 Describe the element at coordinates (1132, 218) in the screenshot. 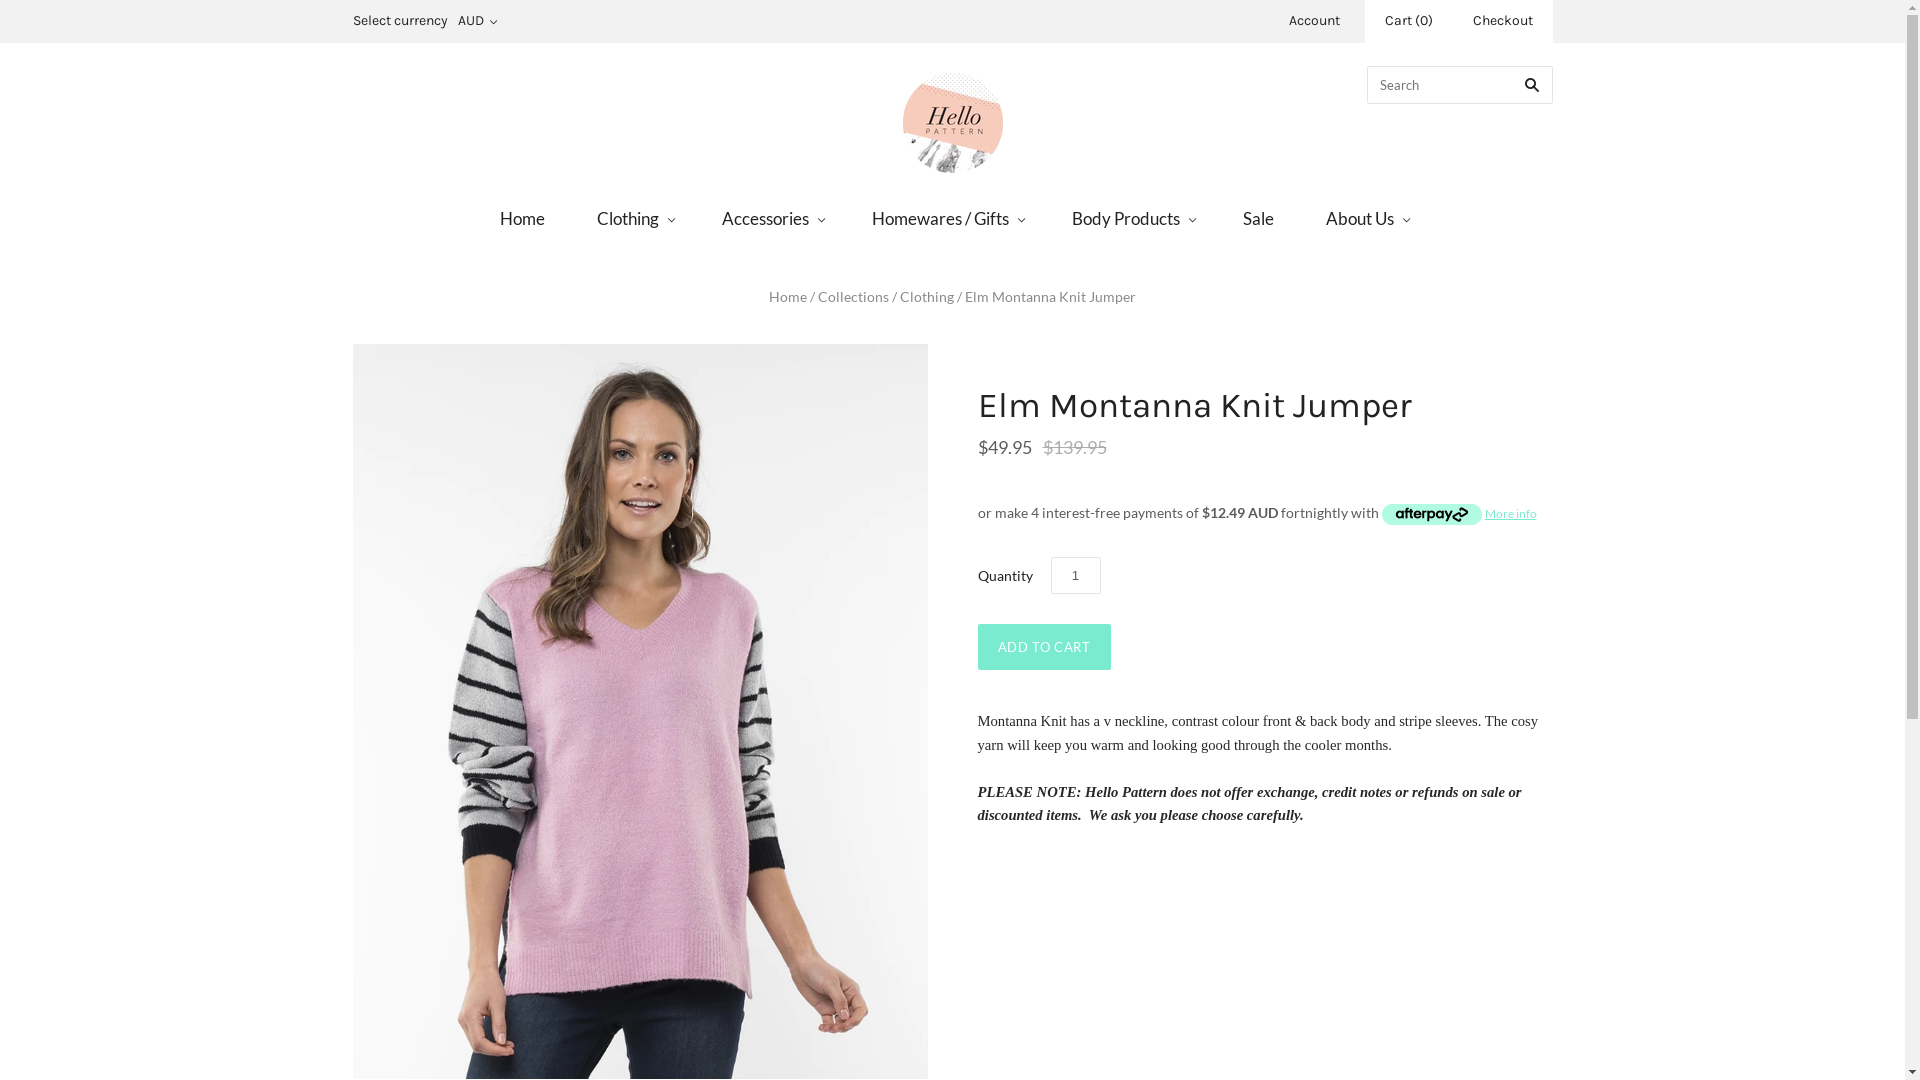

I see `Body Products` at that location.